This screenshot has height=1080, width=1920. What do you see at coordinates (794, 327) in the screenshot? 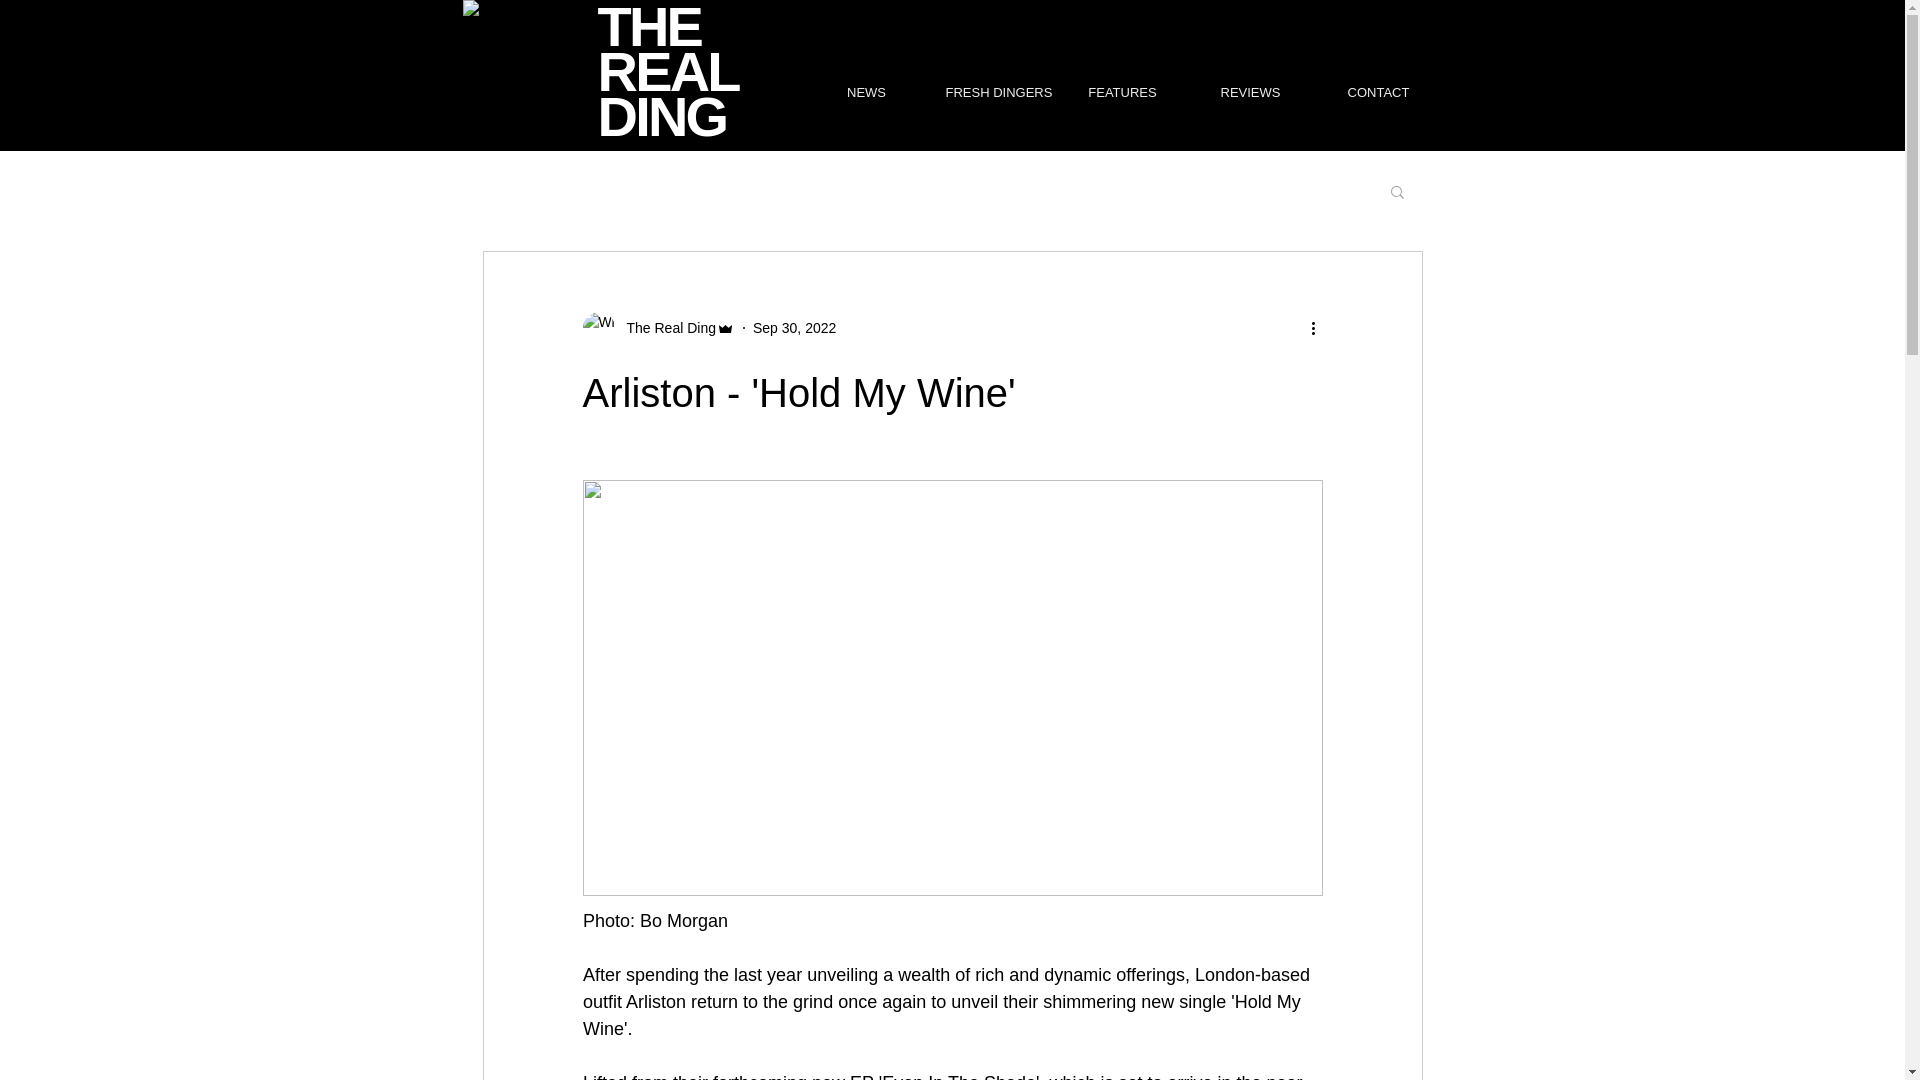
I see `Sep 30, 2022` at bounding box center [794, 327].